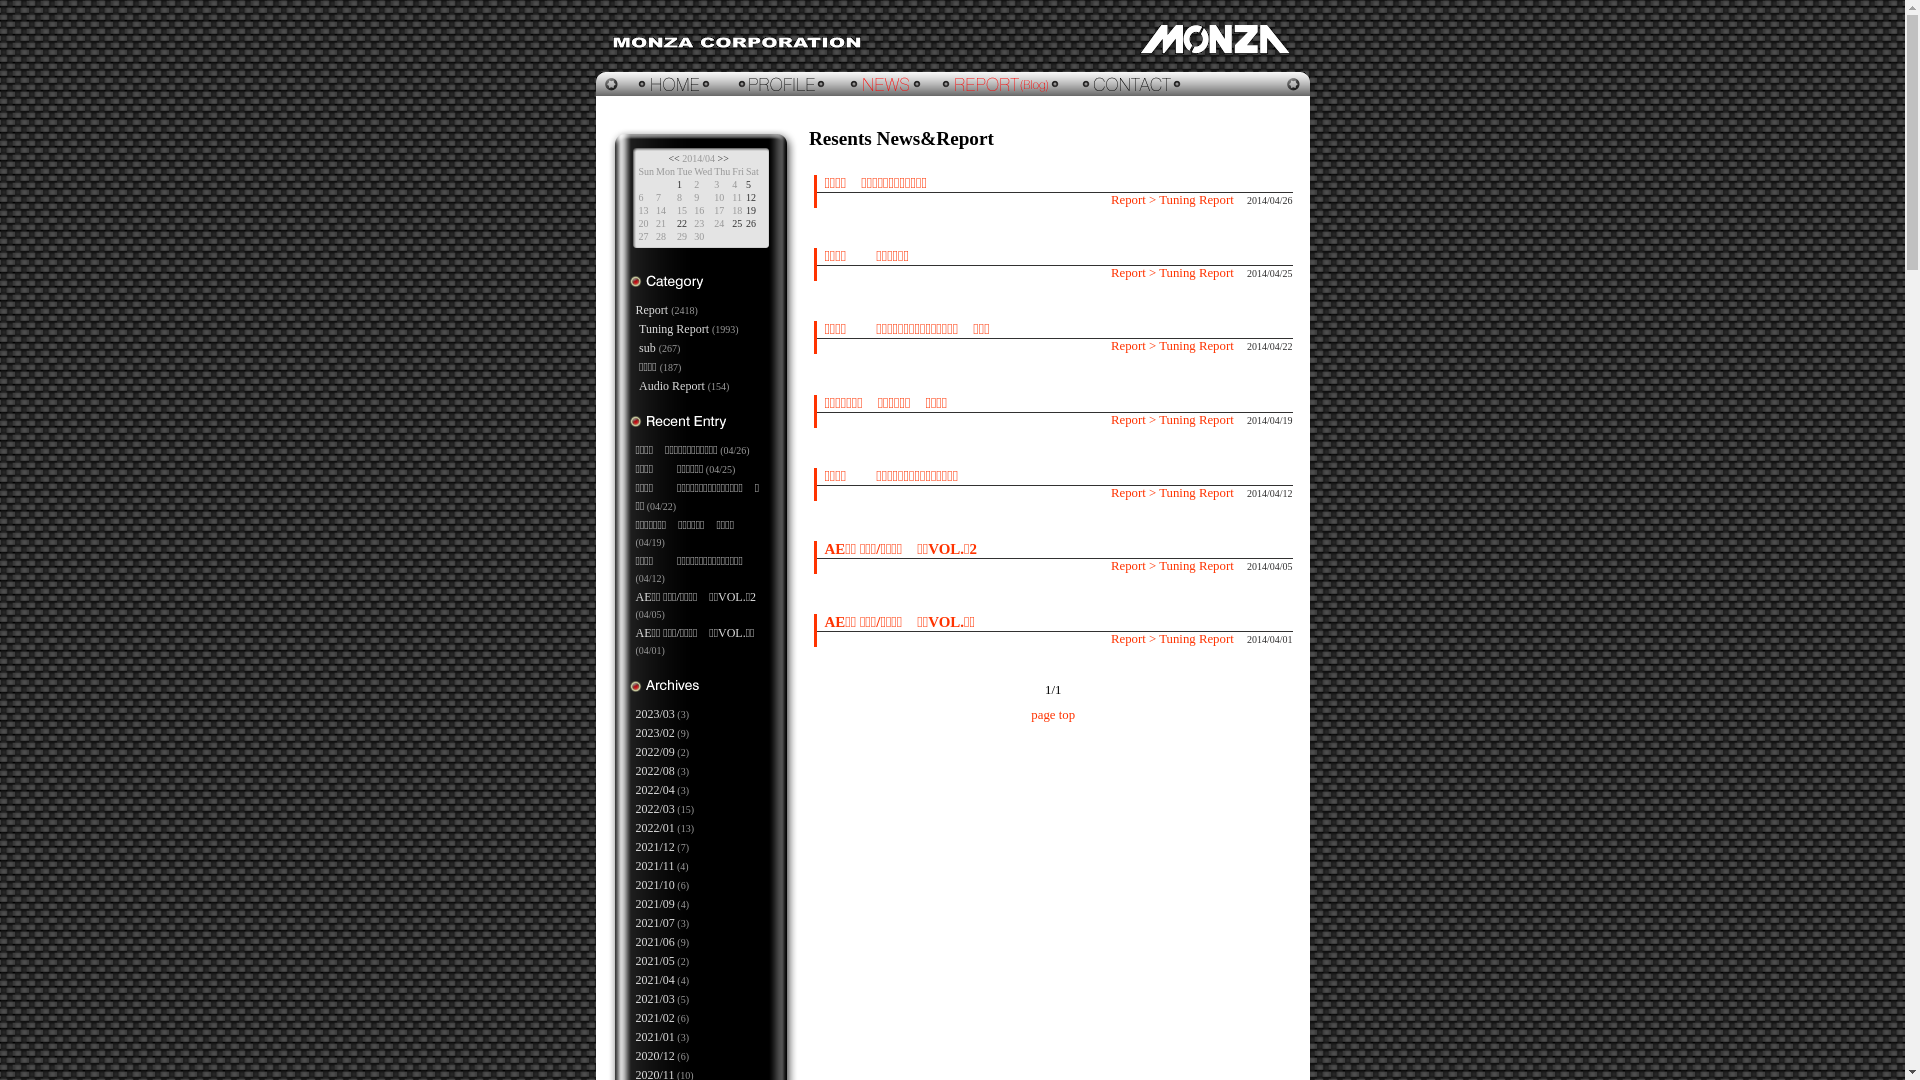 The width and height of the screenshot is (1920, 1080). Describe the element at coordinates (1053, 715) in the screenshot. I see `page top` at that location.